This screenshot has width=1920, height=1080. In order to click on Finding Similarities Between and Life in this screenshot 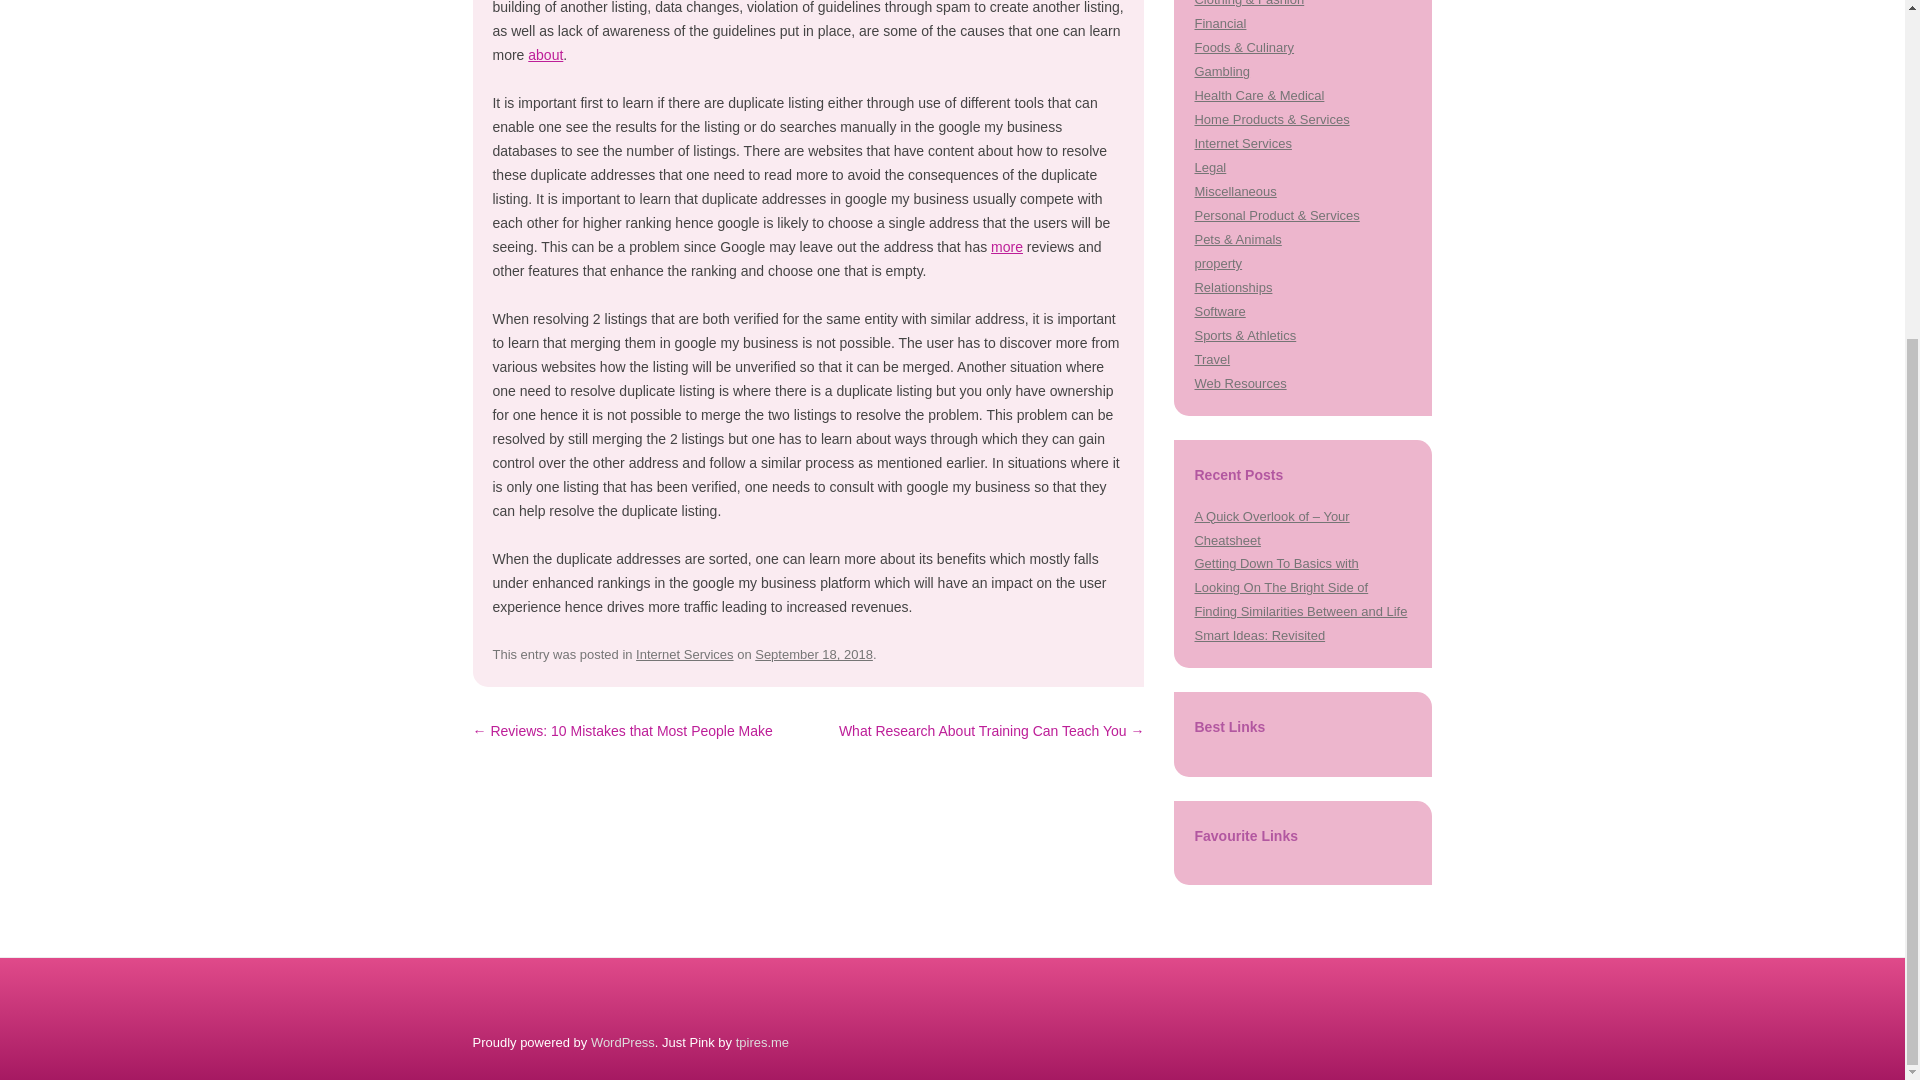, I will do `click(1300, 610)`.